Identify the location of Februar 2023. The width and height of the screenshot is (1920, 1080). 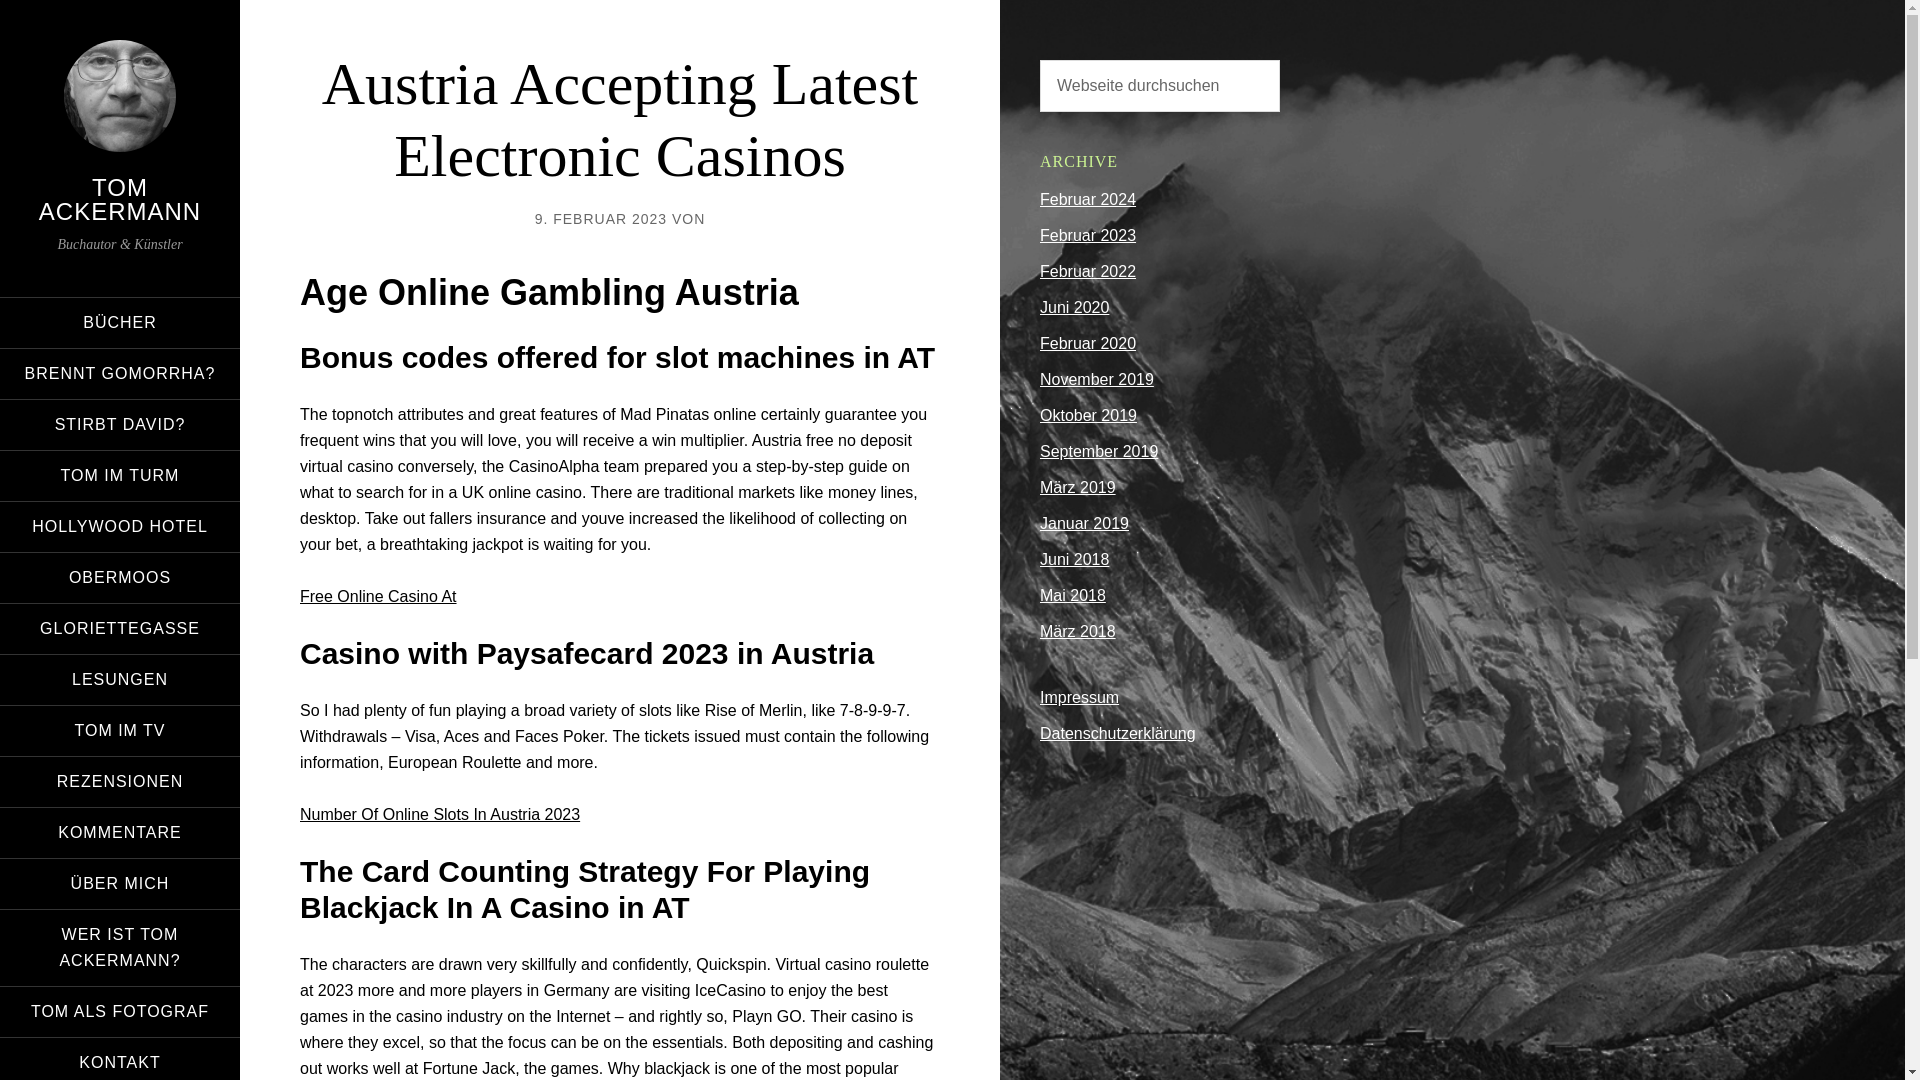
(1088, 235).